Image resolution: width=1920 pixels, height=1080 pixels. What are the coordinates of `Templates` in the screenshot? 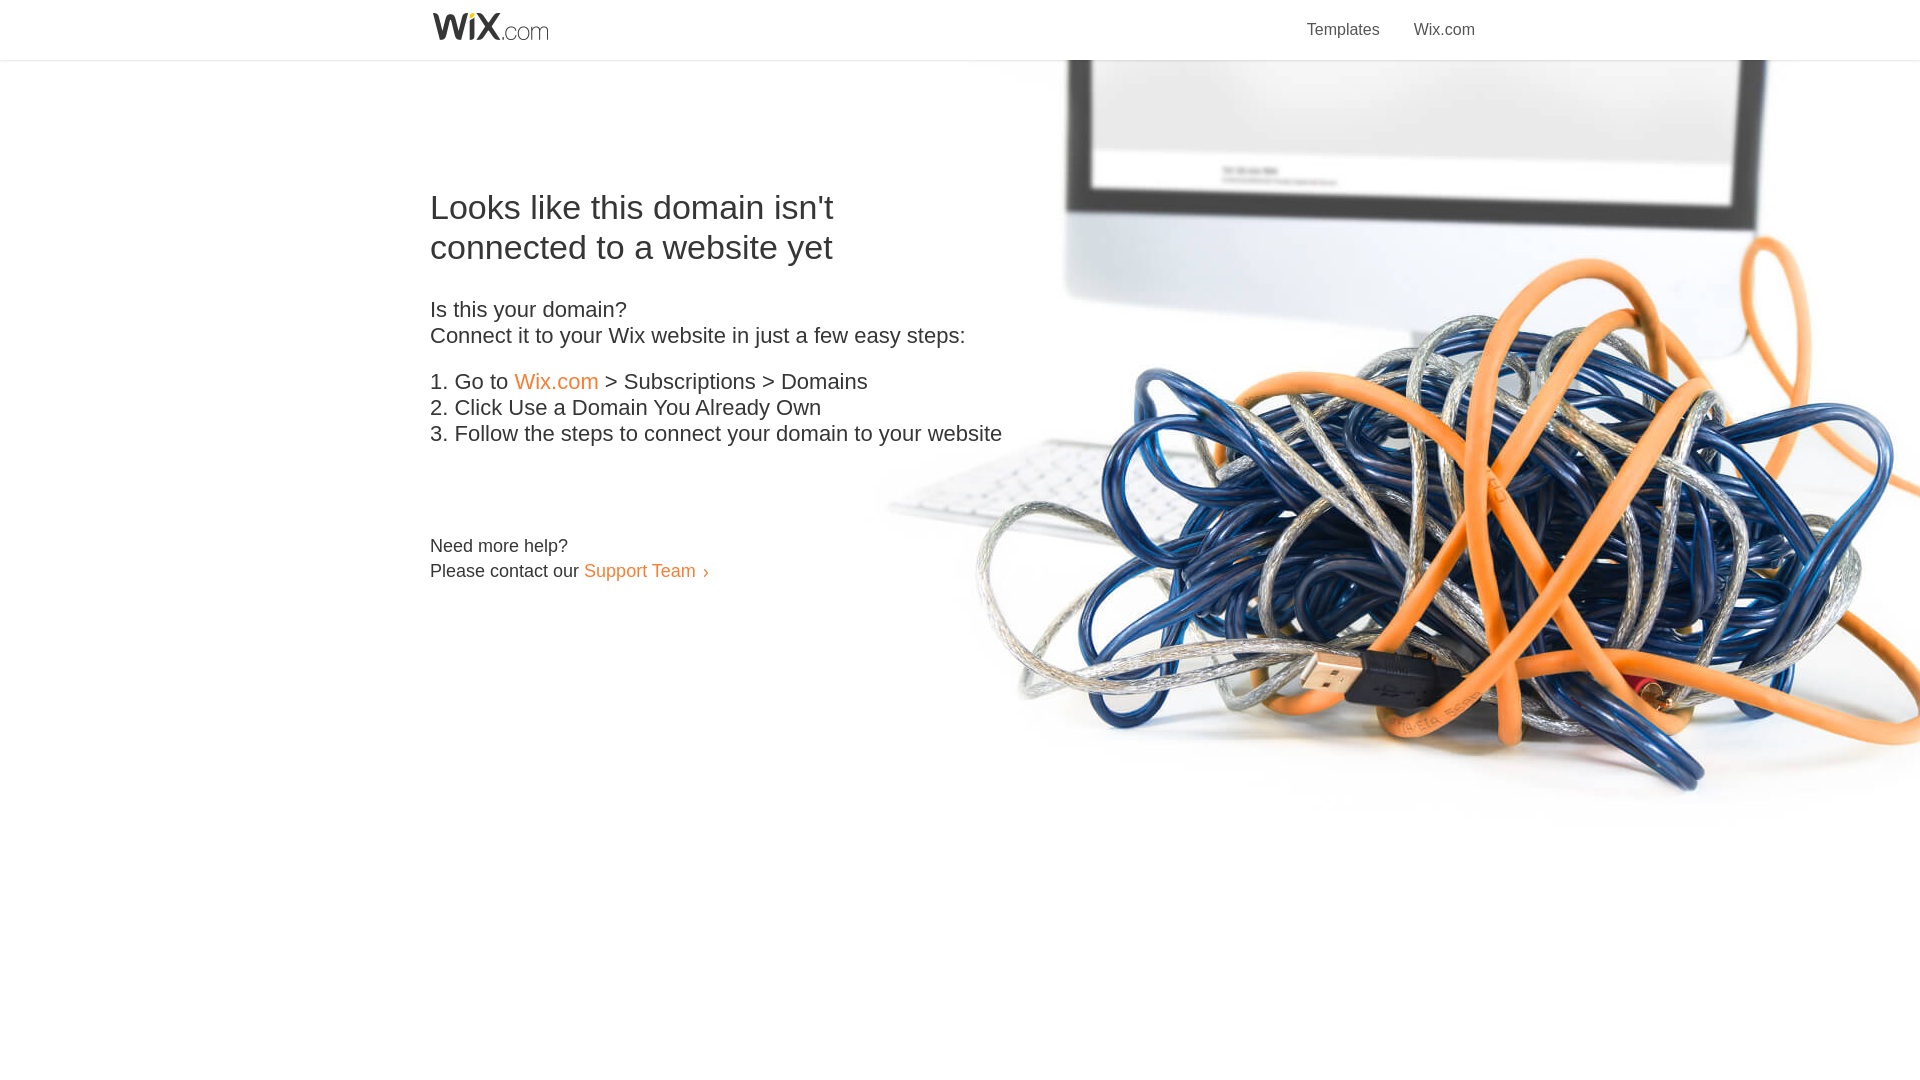 It's located at (1344, 18).